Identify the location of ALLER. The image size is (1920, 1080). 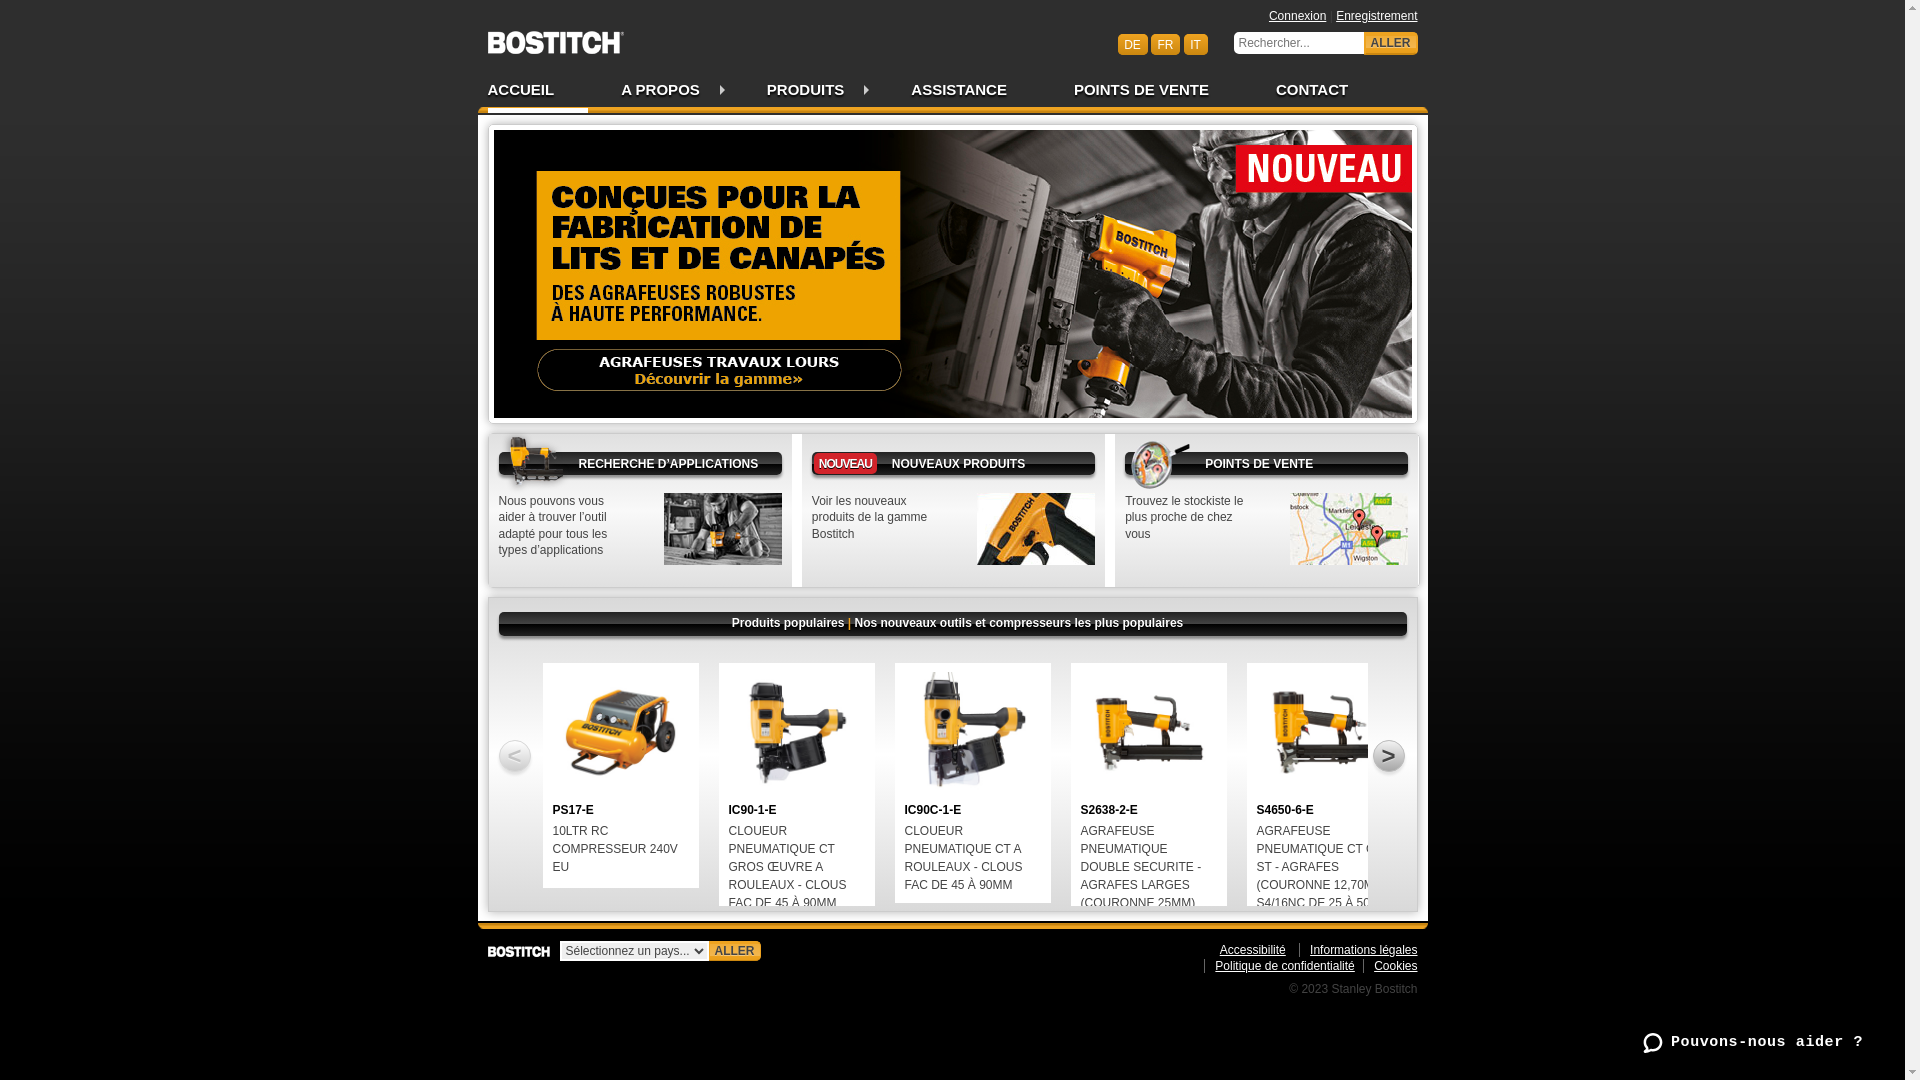
(734, 951).